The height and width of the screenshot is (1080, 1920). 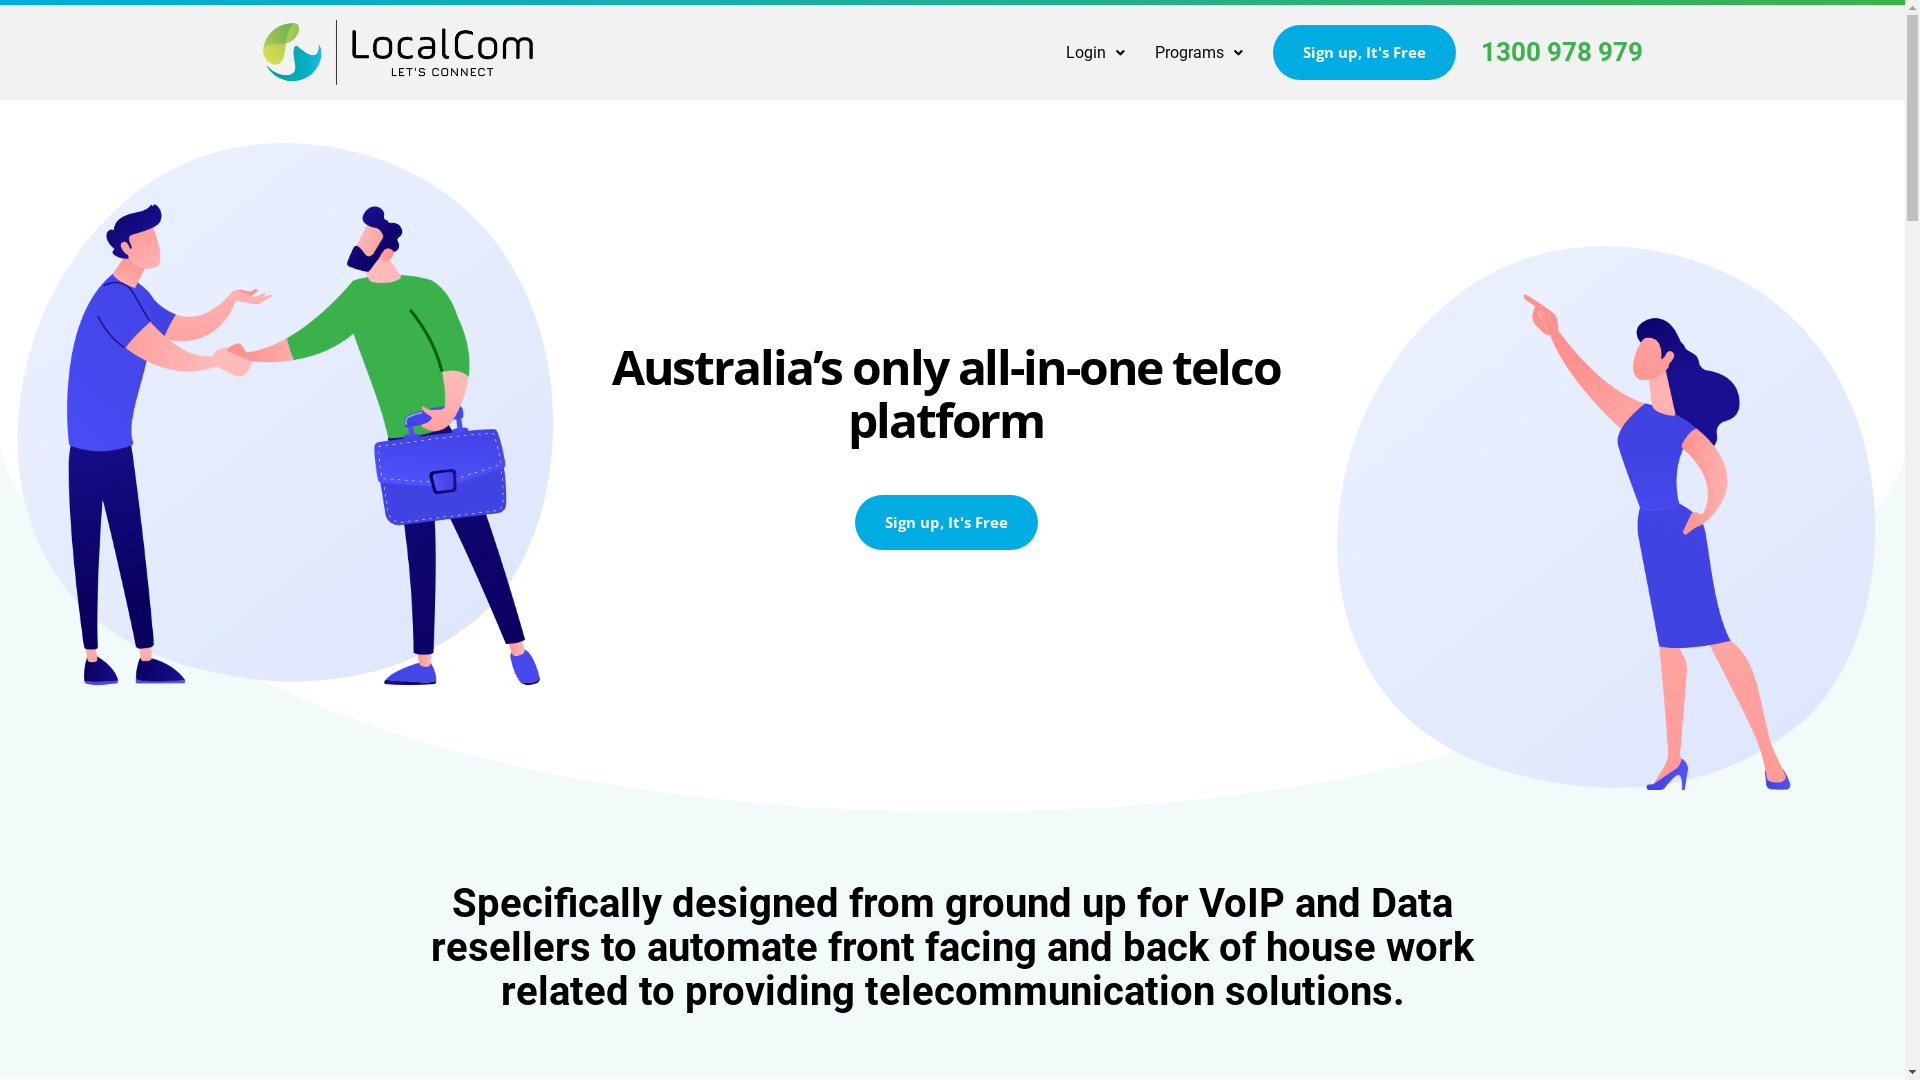 I want to click on Sign up, It's Free, so click(x=1364, y=52).